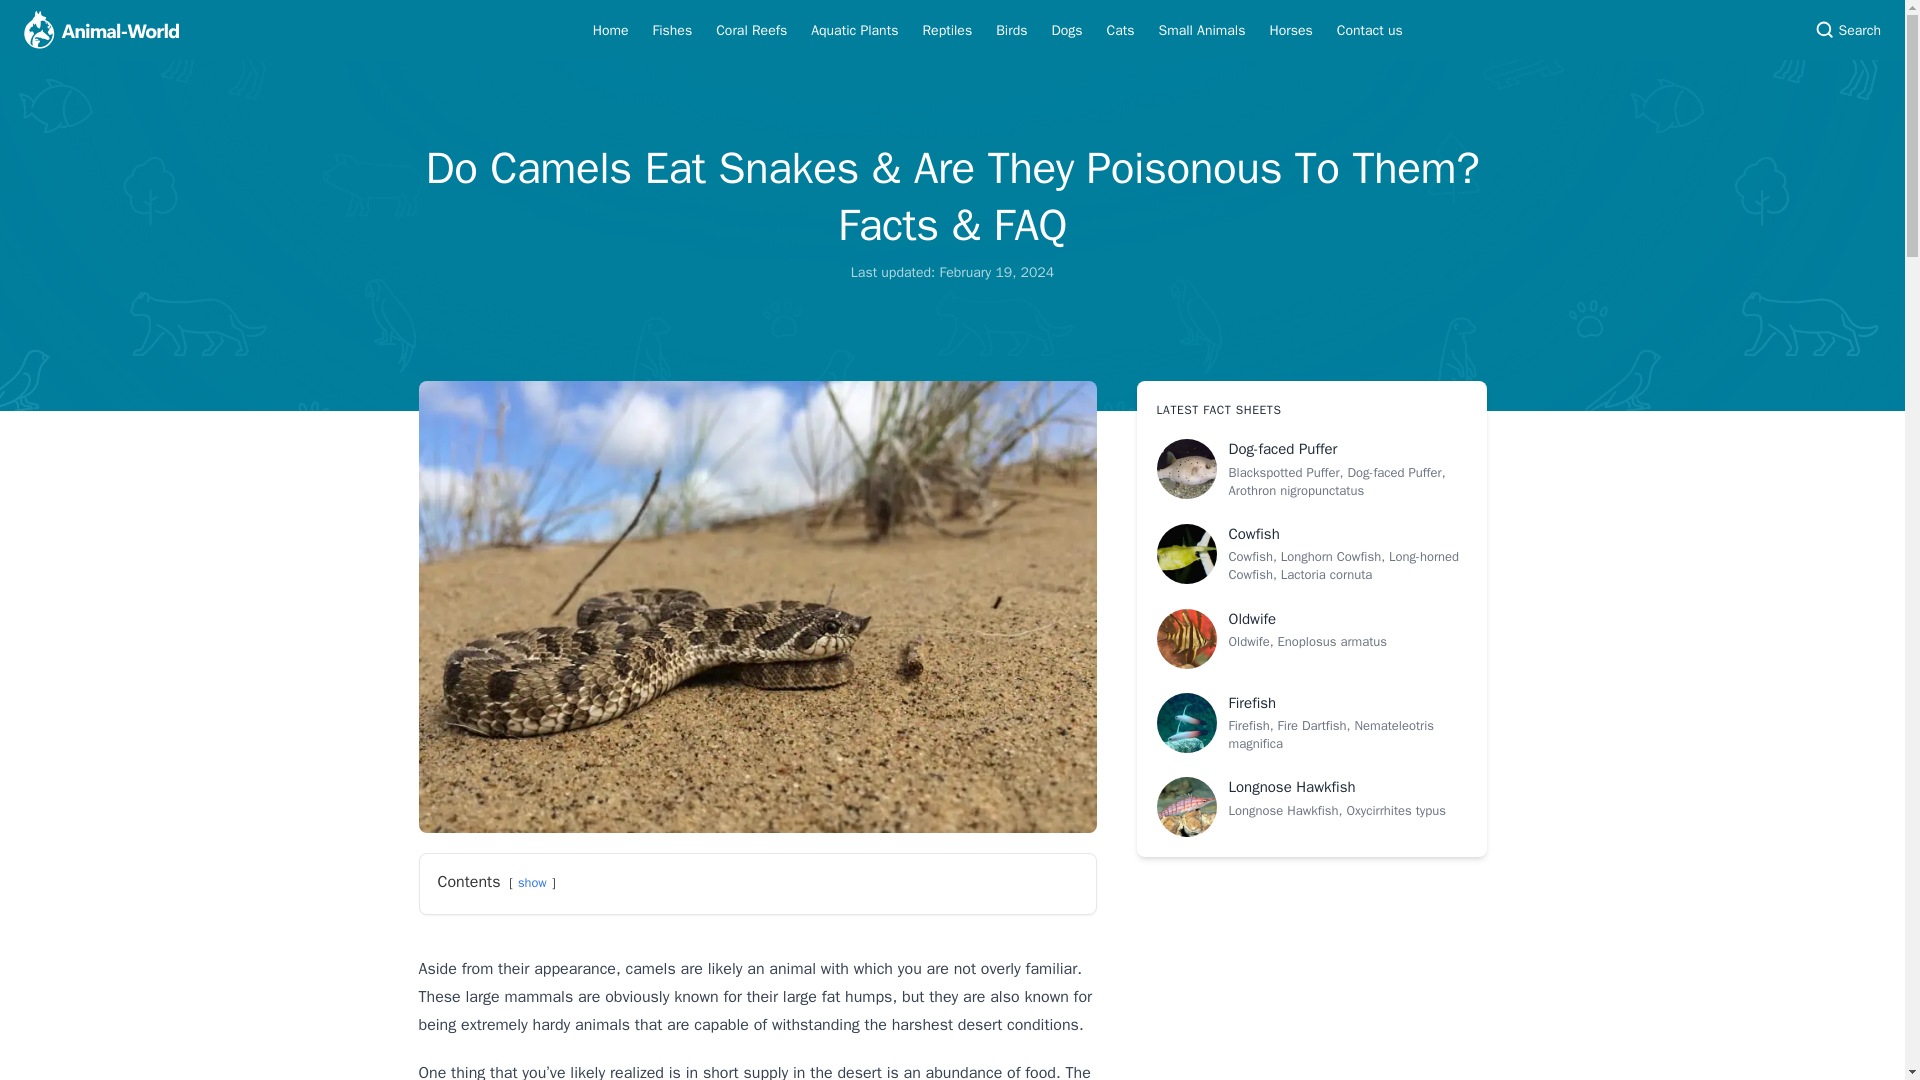 This screenshot has height=1080, width=1920. What do you see at coordinates (672, 30) in the screenshot?
I see `Fishes` at bounding box center [672, 30].